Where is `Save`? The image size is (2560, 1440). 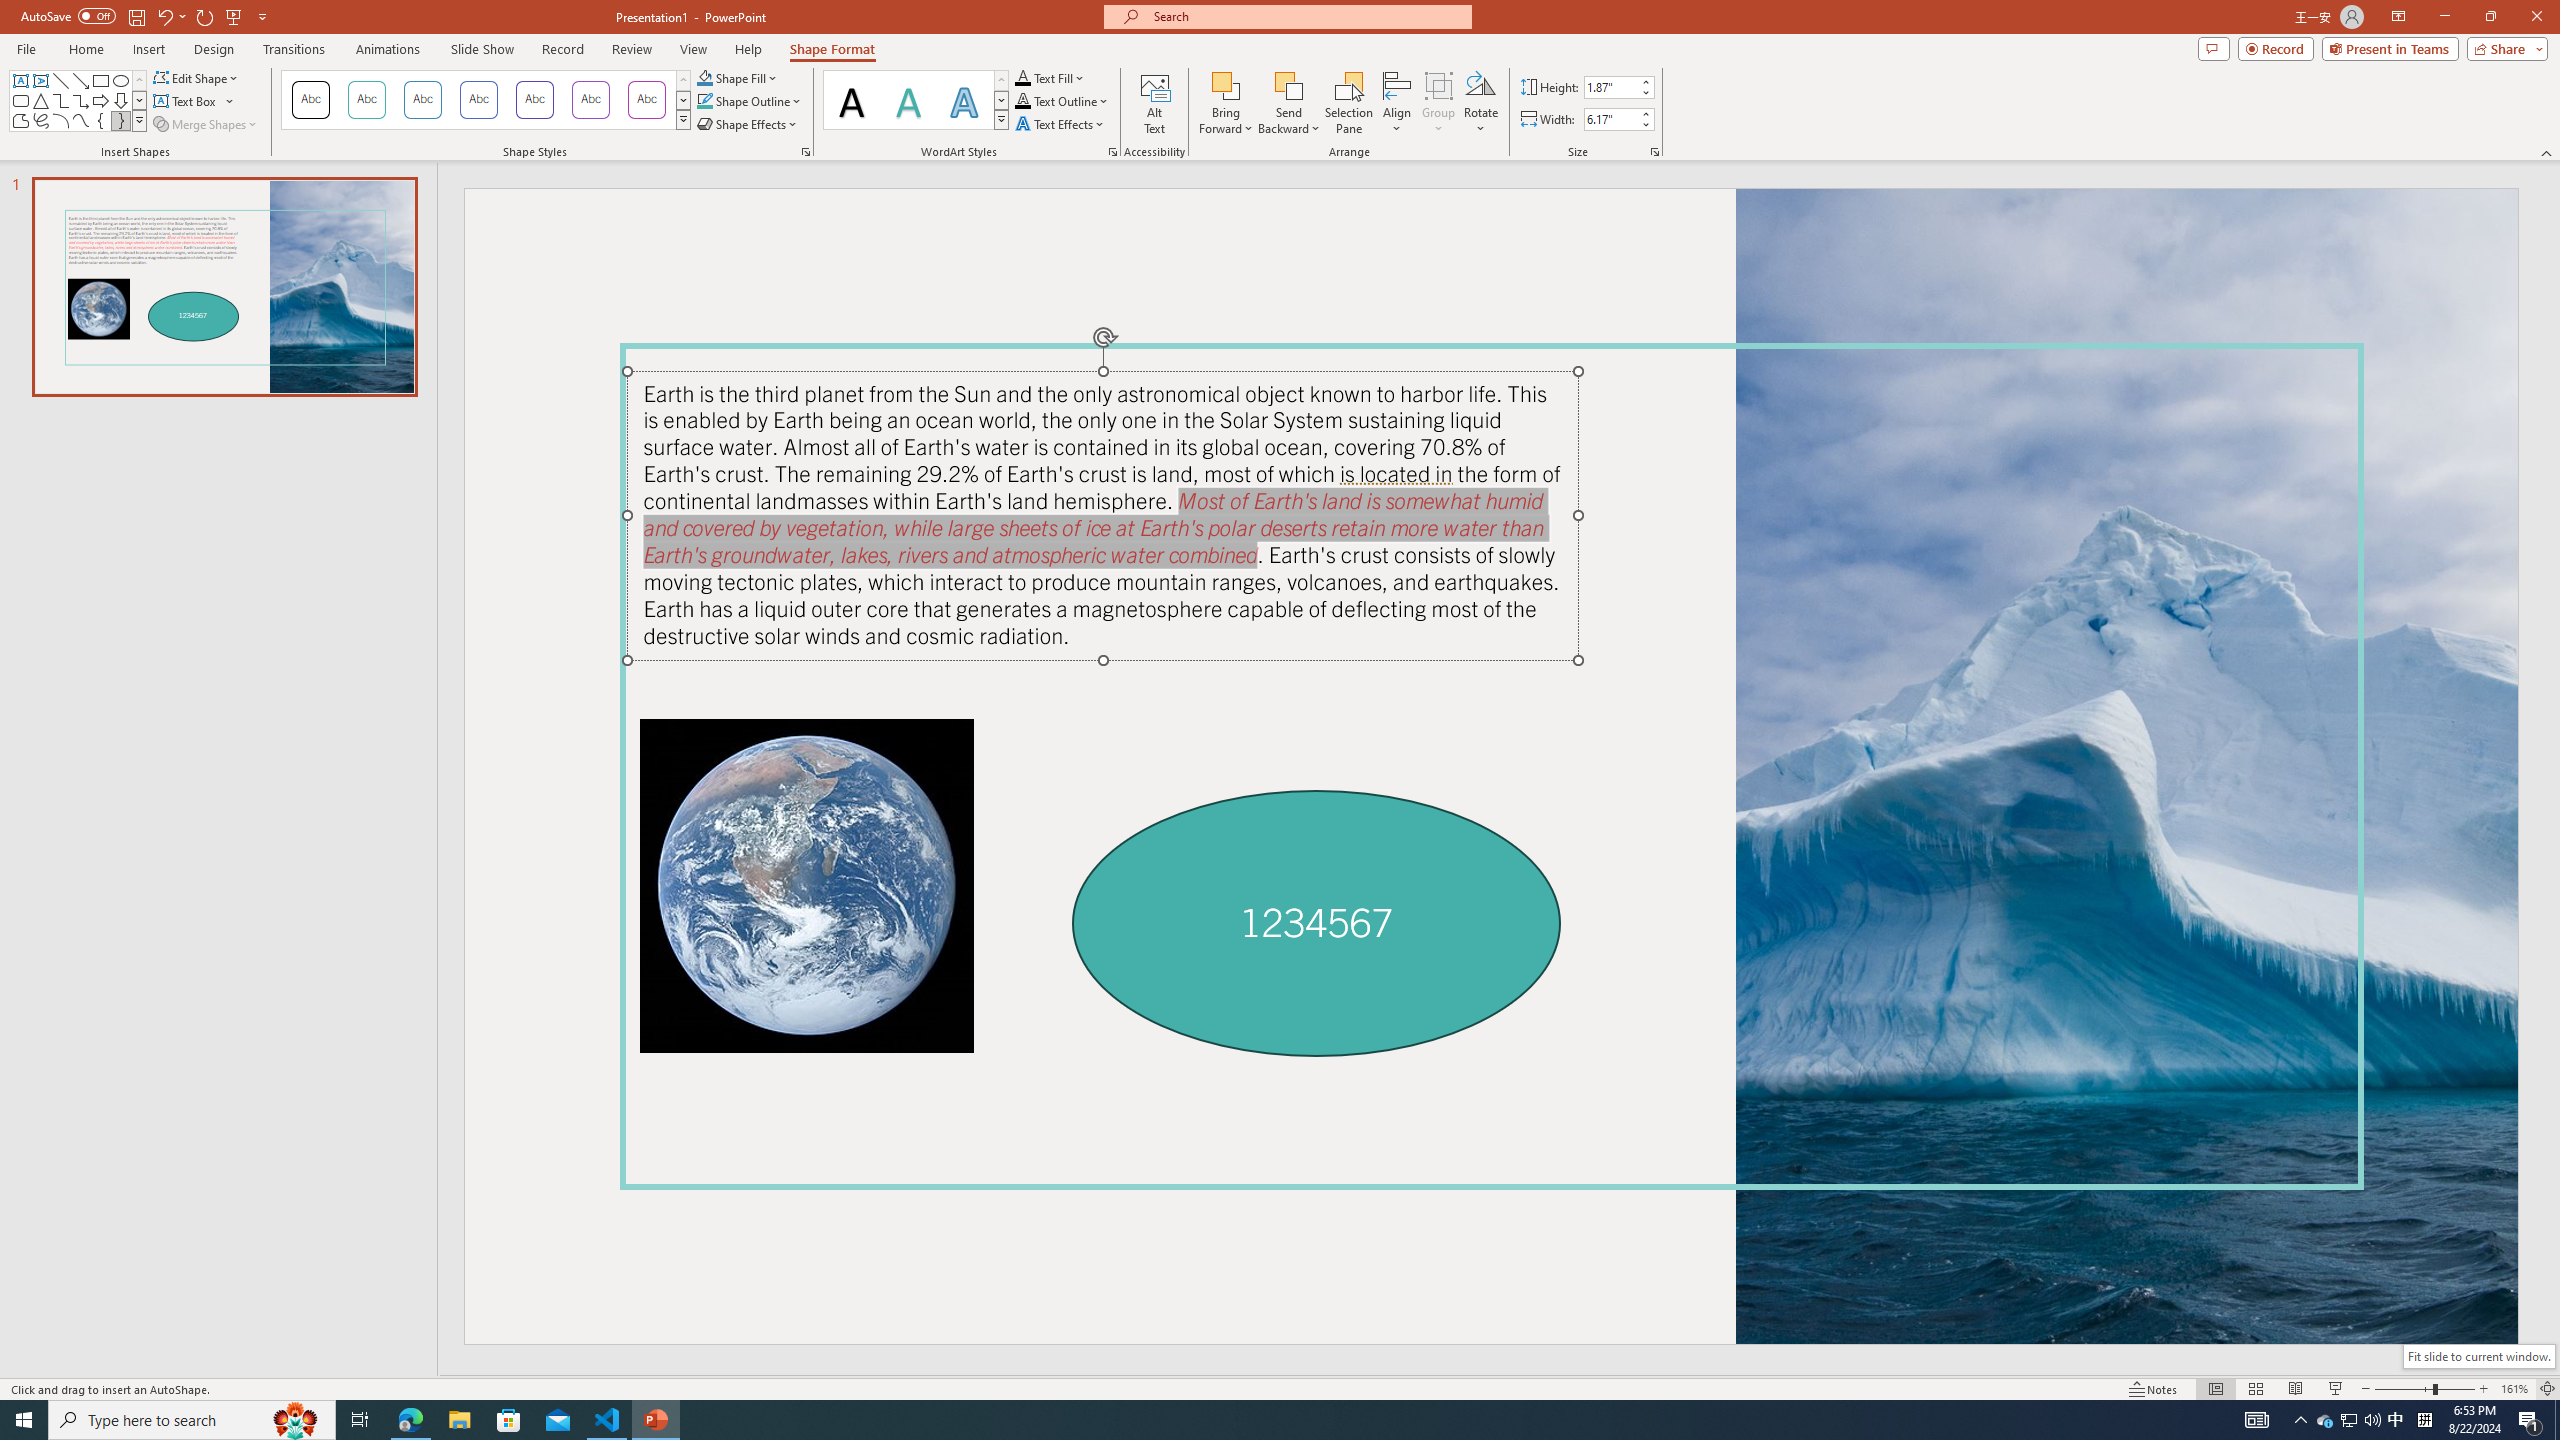
Save is located at coordinates (136, 16).